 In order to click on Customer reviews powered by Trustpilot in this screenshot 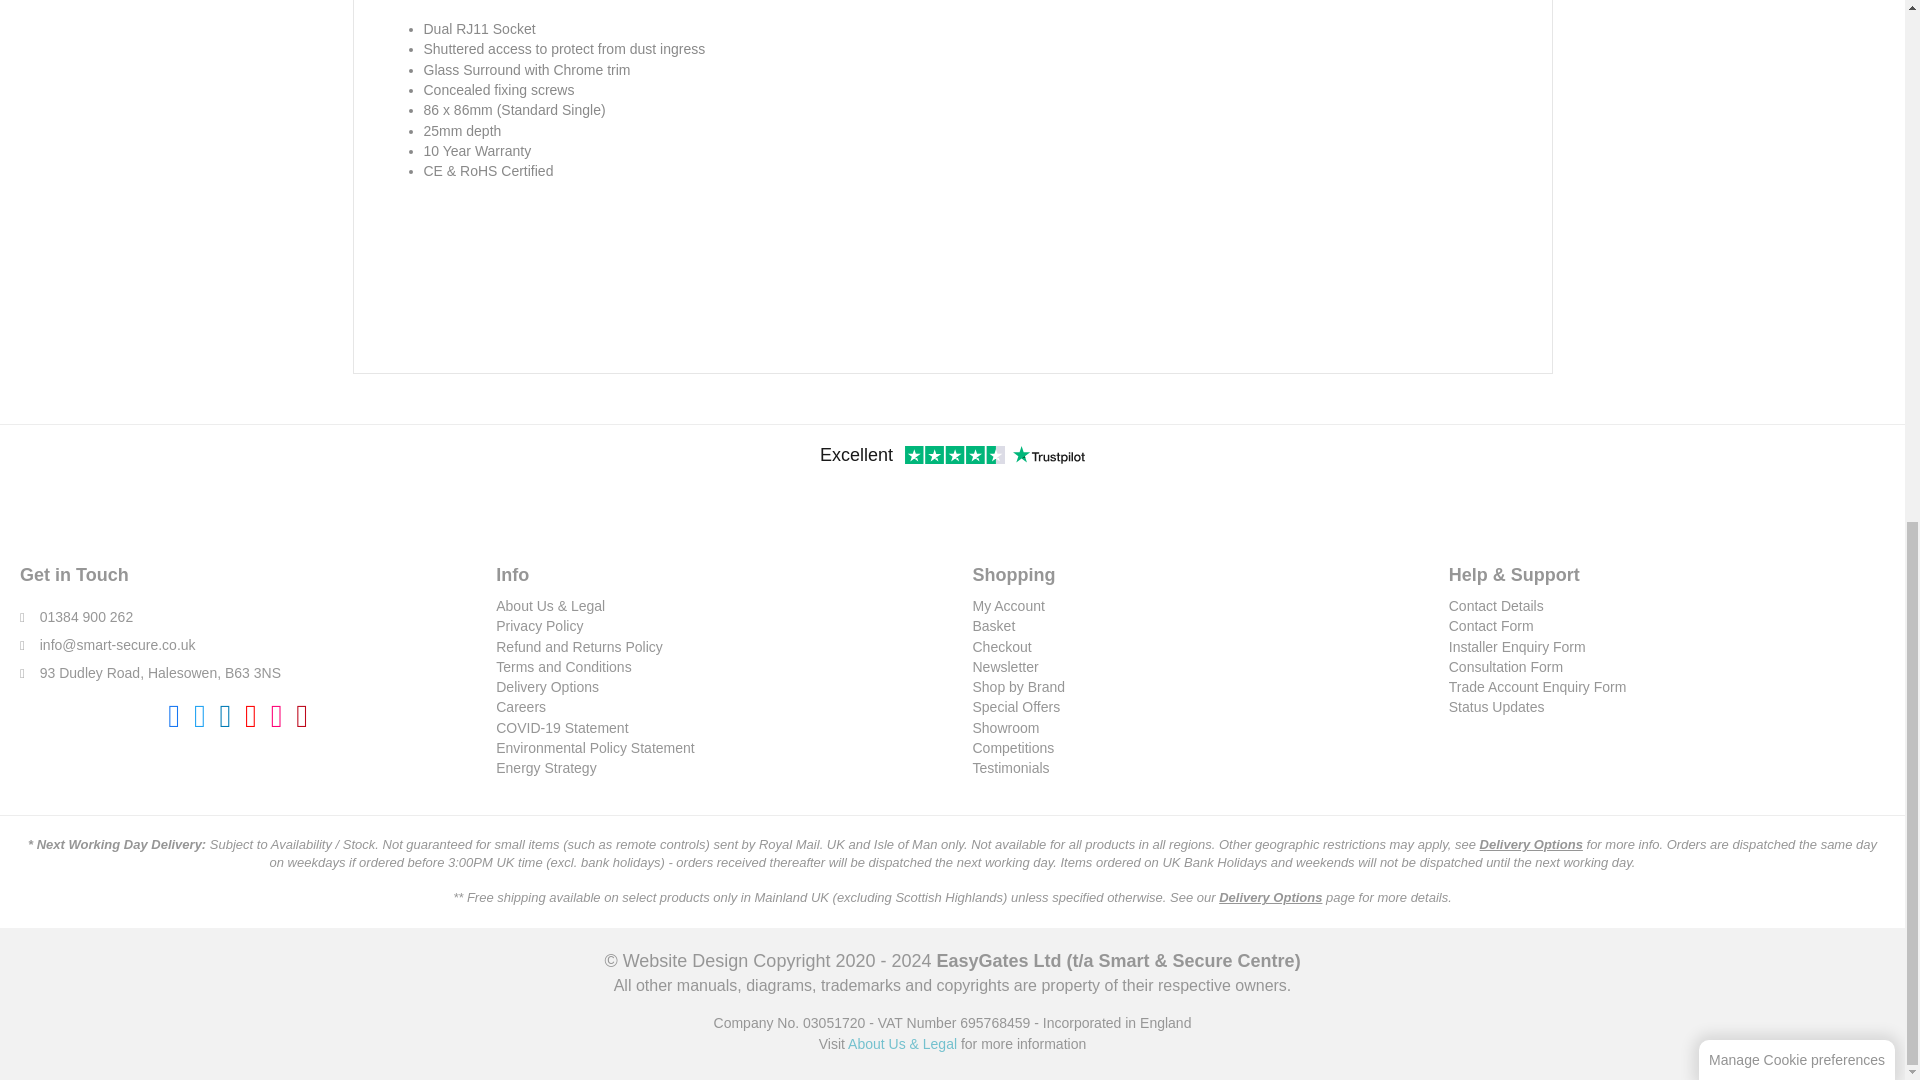, I will do `click(952, 456)`.